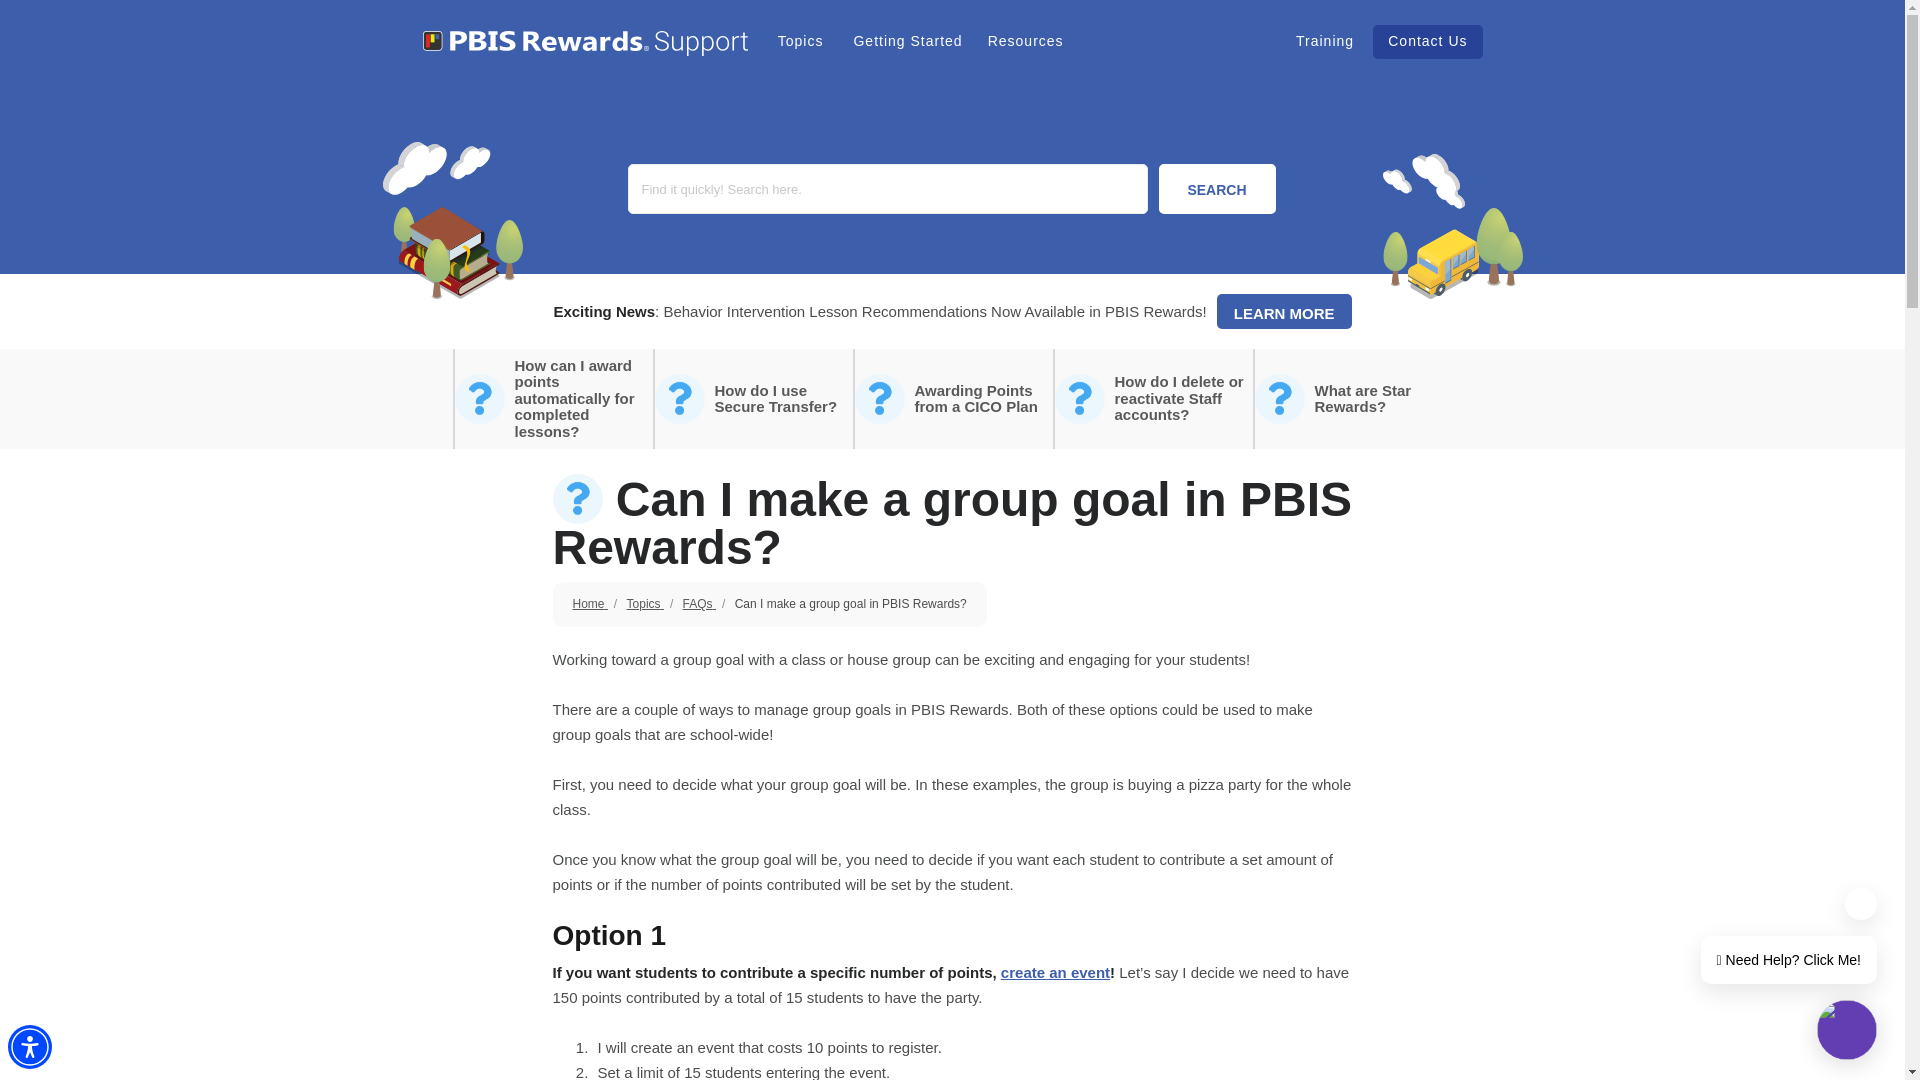 The width and height of the screenshot is (1920, 1080). Describe the element at coordinates (952, 398) in the screenshot. I see `Awarding Points from a CICO Plan` at that location.